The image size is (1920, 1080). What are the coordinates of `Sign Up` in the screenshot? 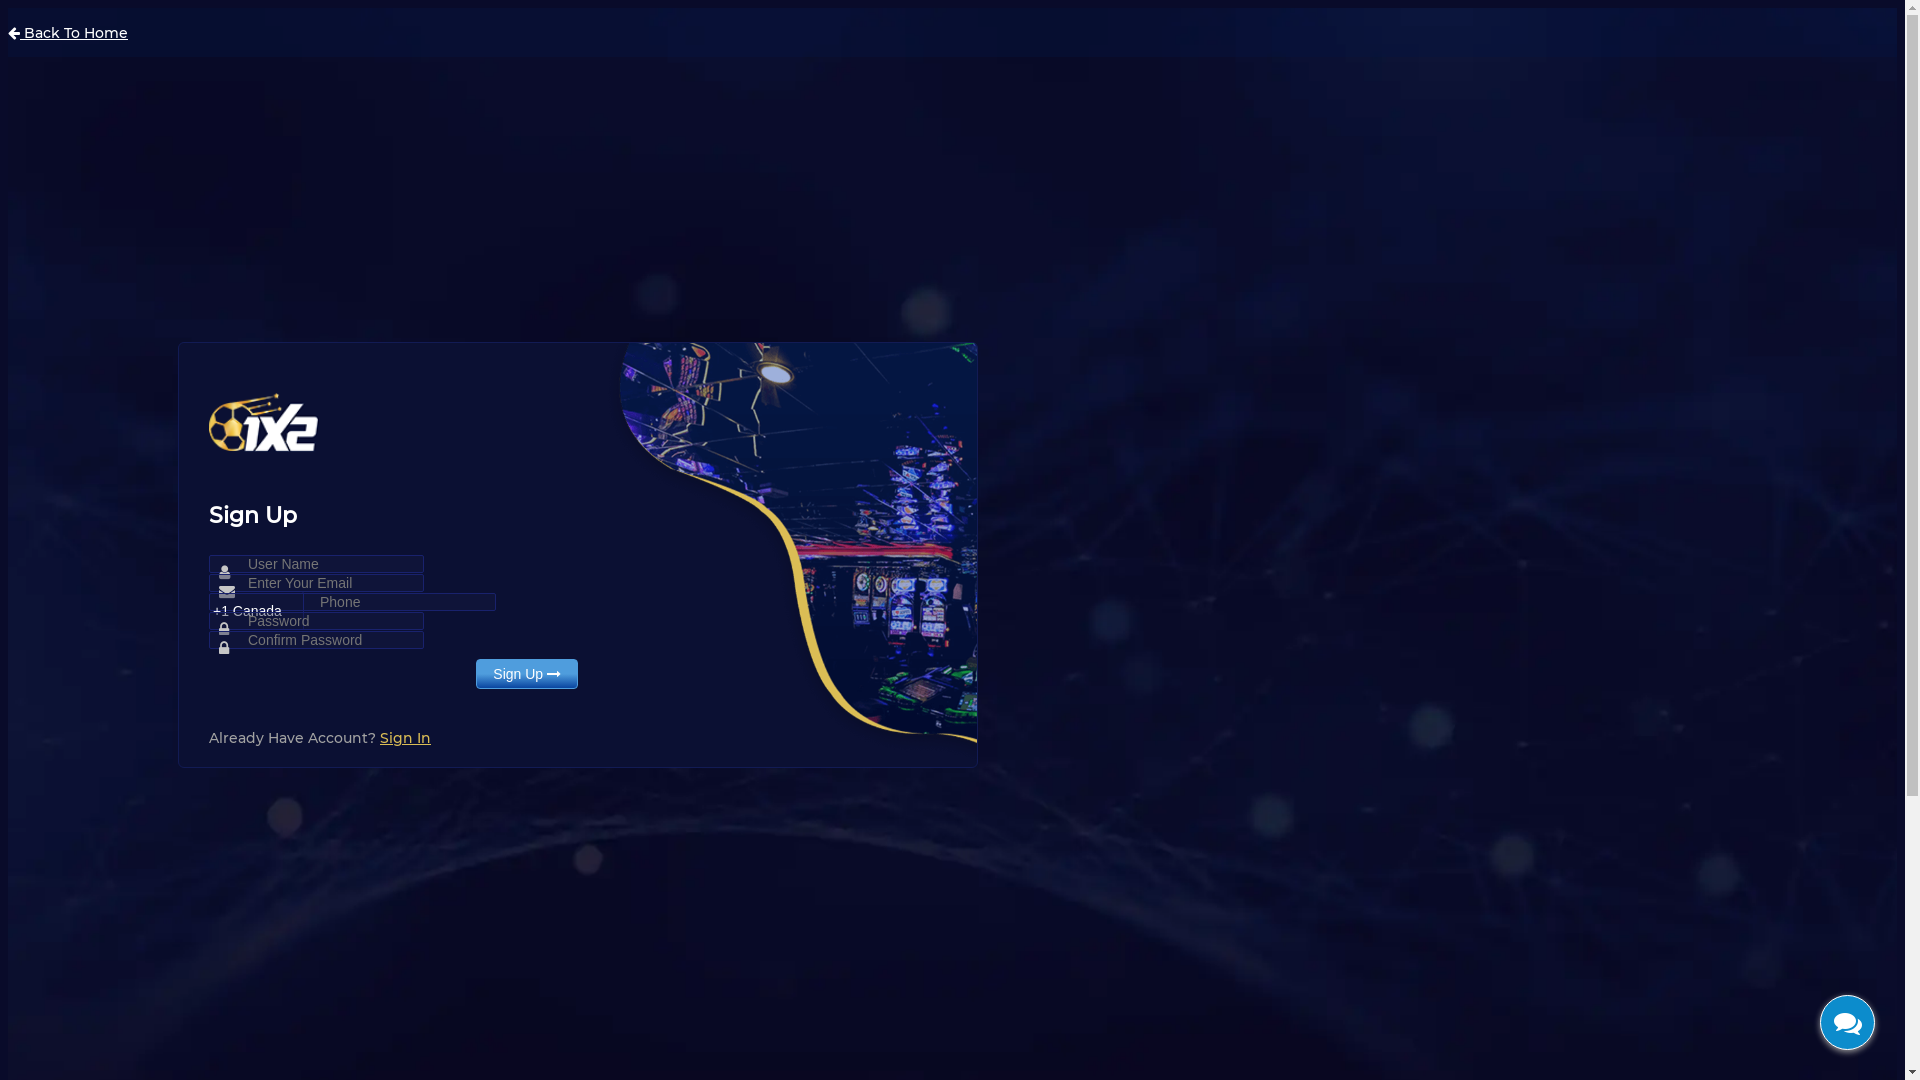 It's located at (527, 674).